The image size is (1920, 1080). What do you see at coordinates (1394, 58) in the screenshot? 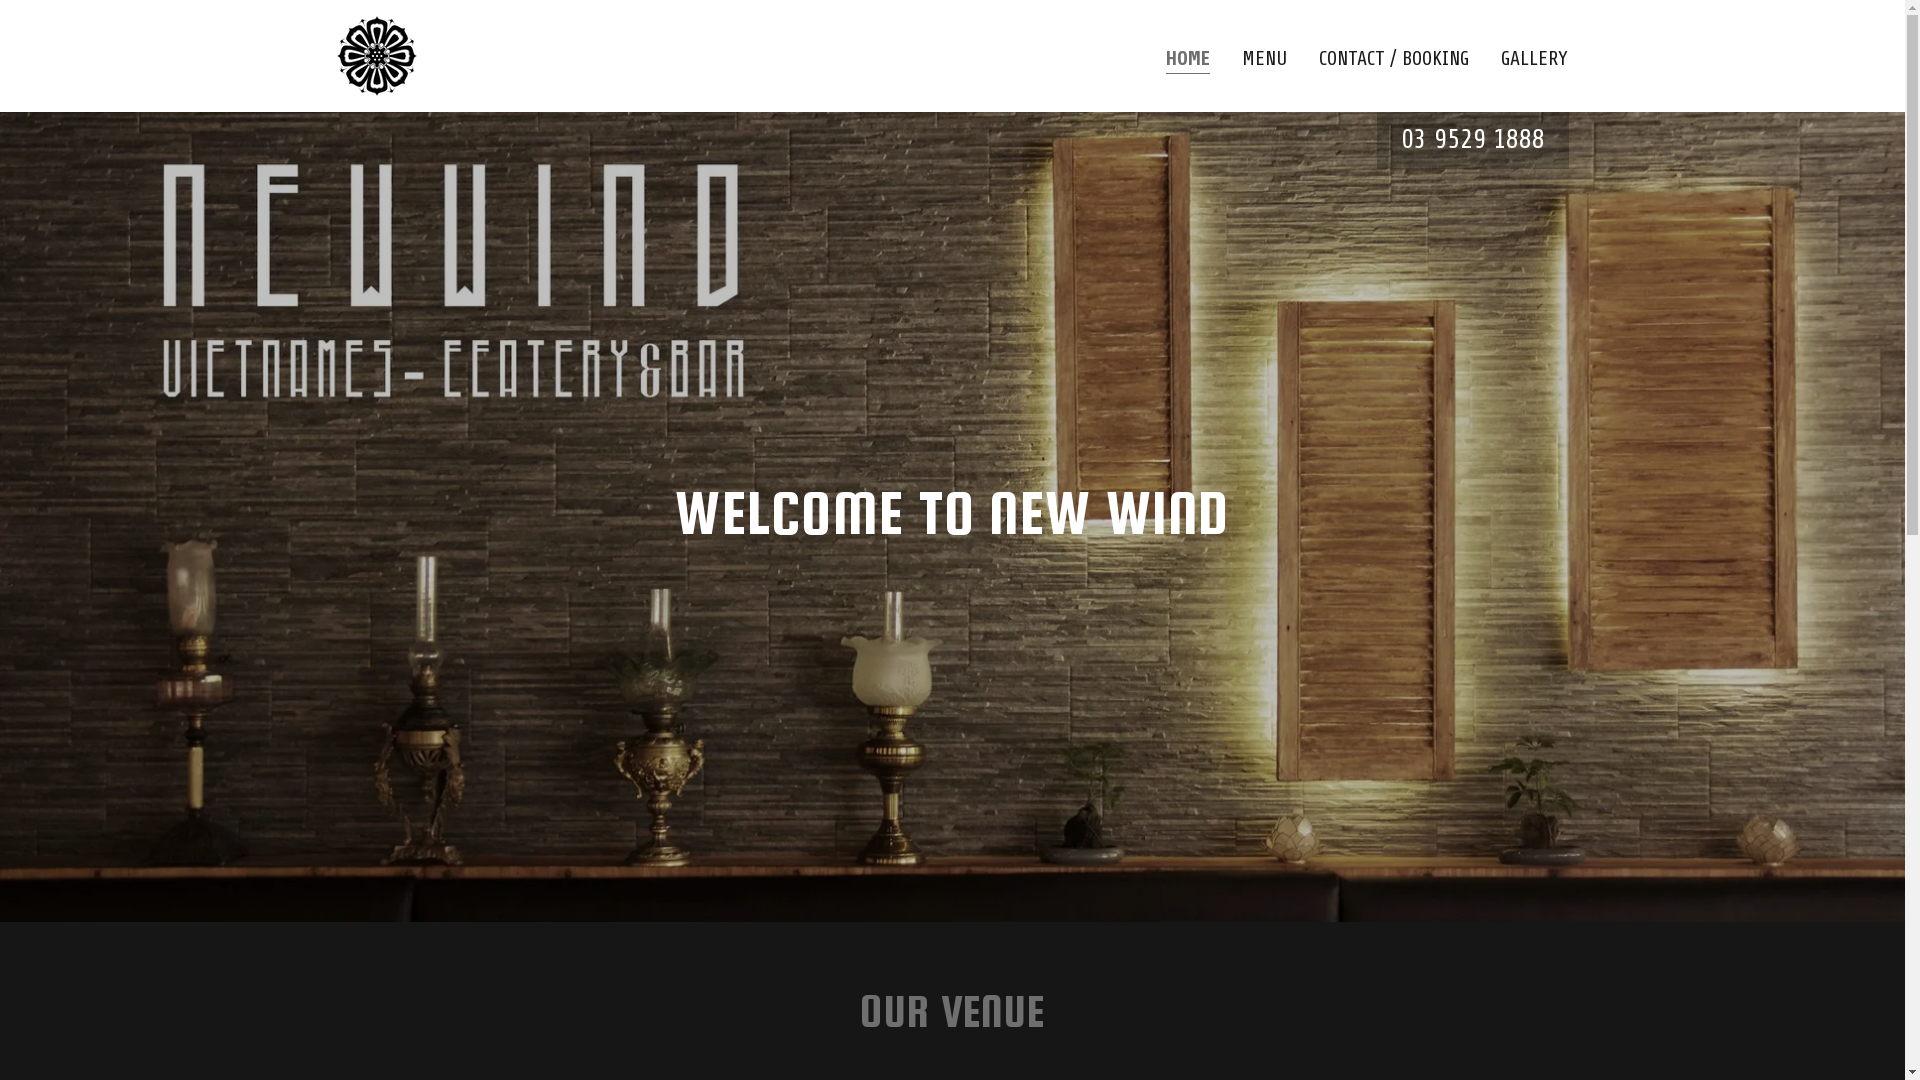
I see `CONTACT / BOOKING` at bounding box center [1394, 58].